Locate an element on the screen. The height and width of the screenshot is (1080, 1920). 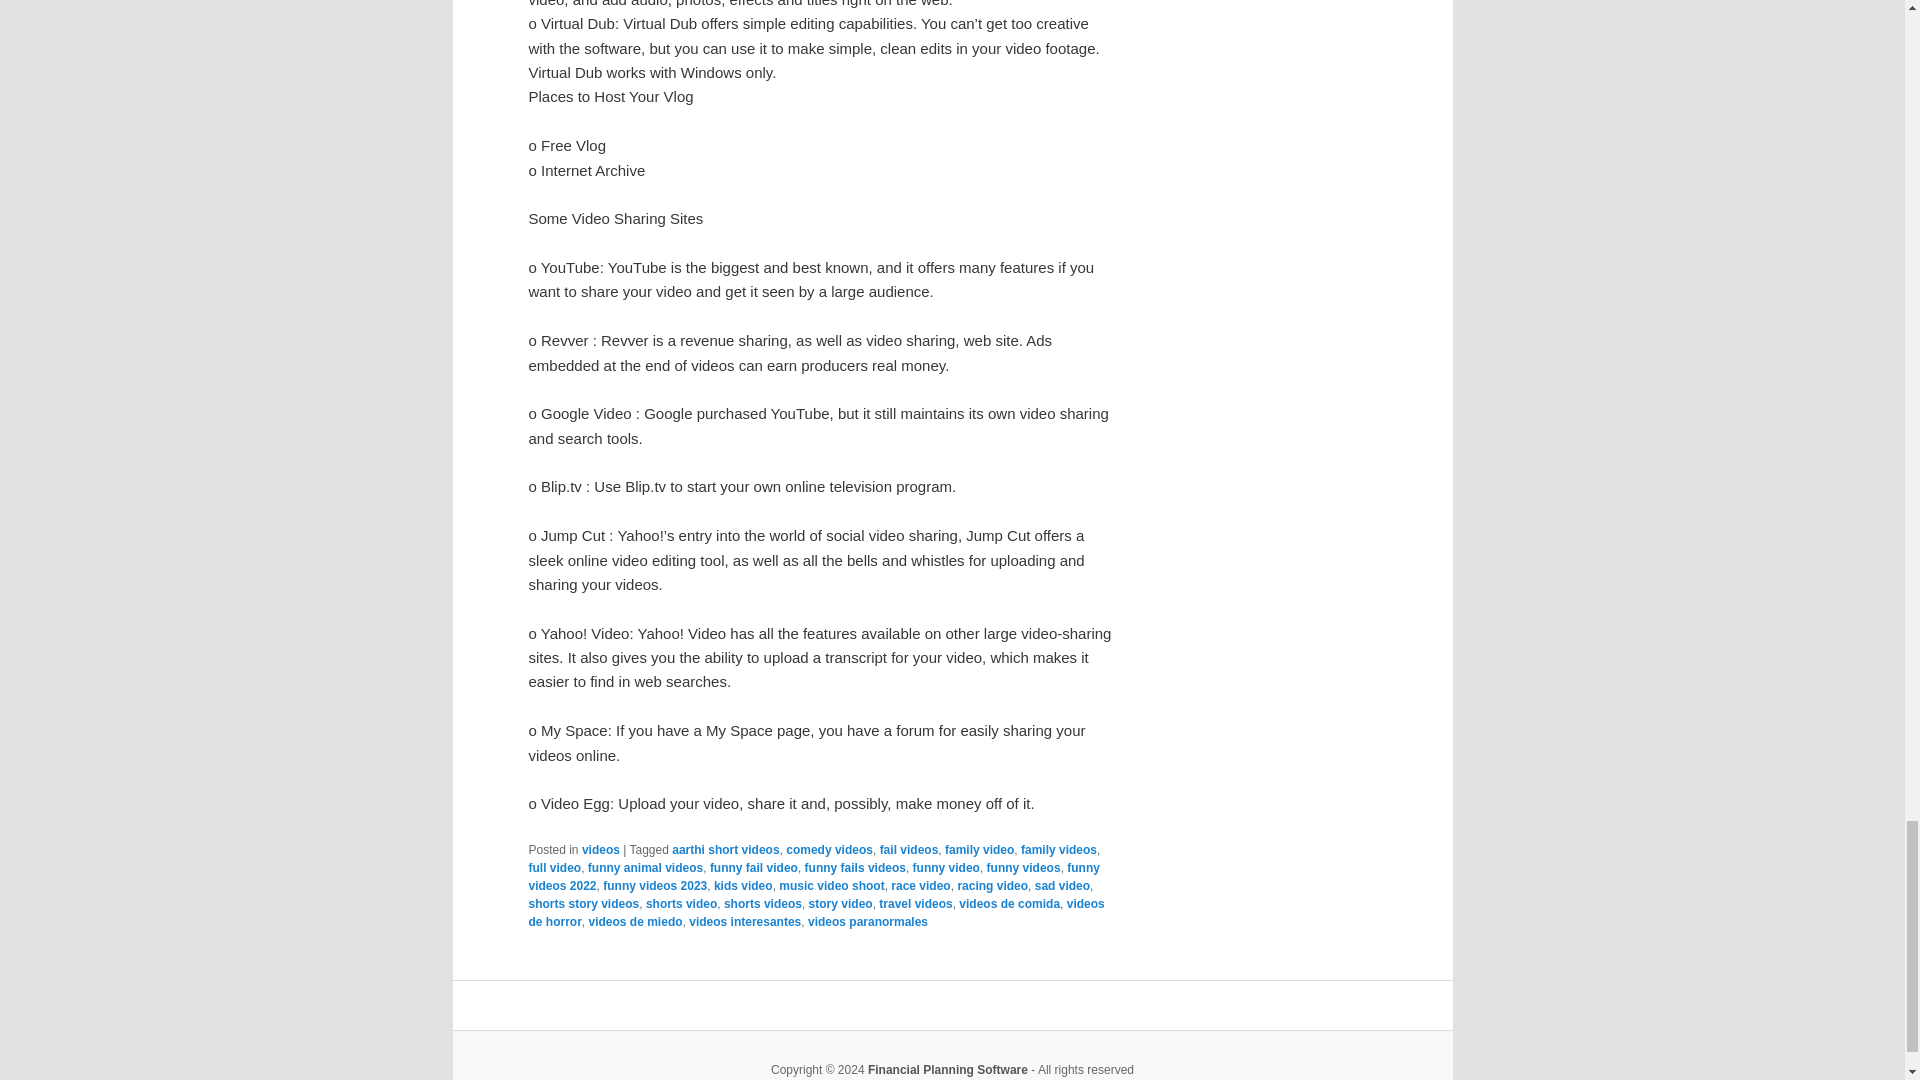
fail videos is located at coordinates (908, 850).